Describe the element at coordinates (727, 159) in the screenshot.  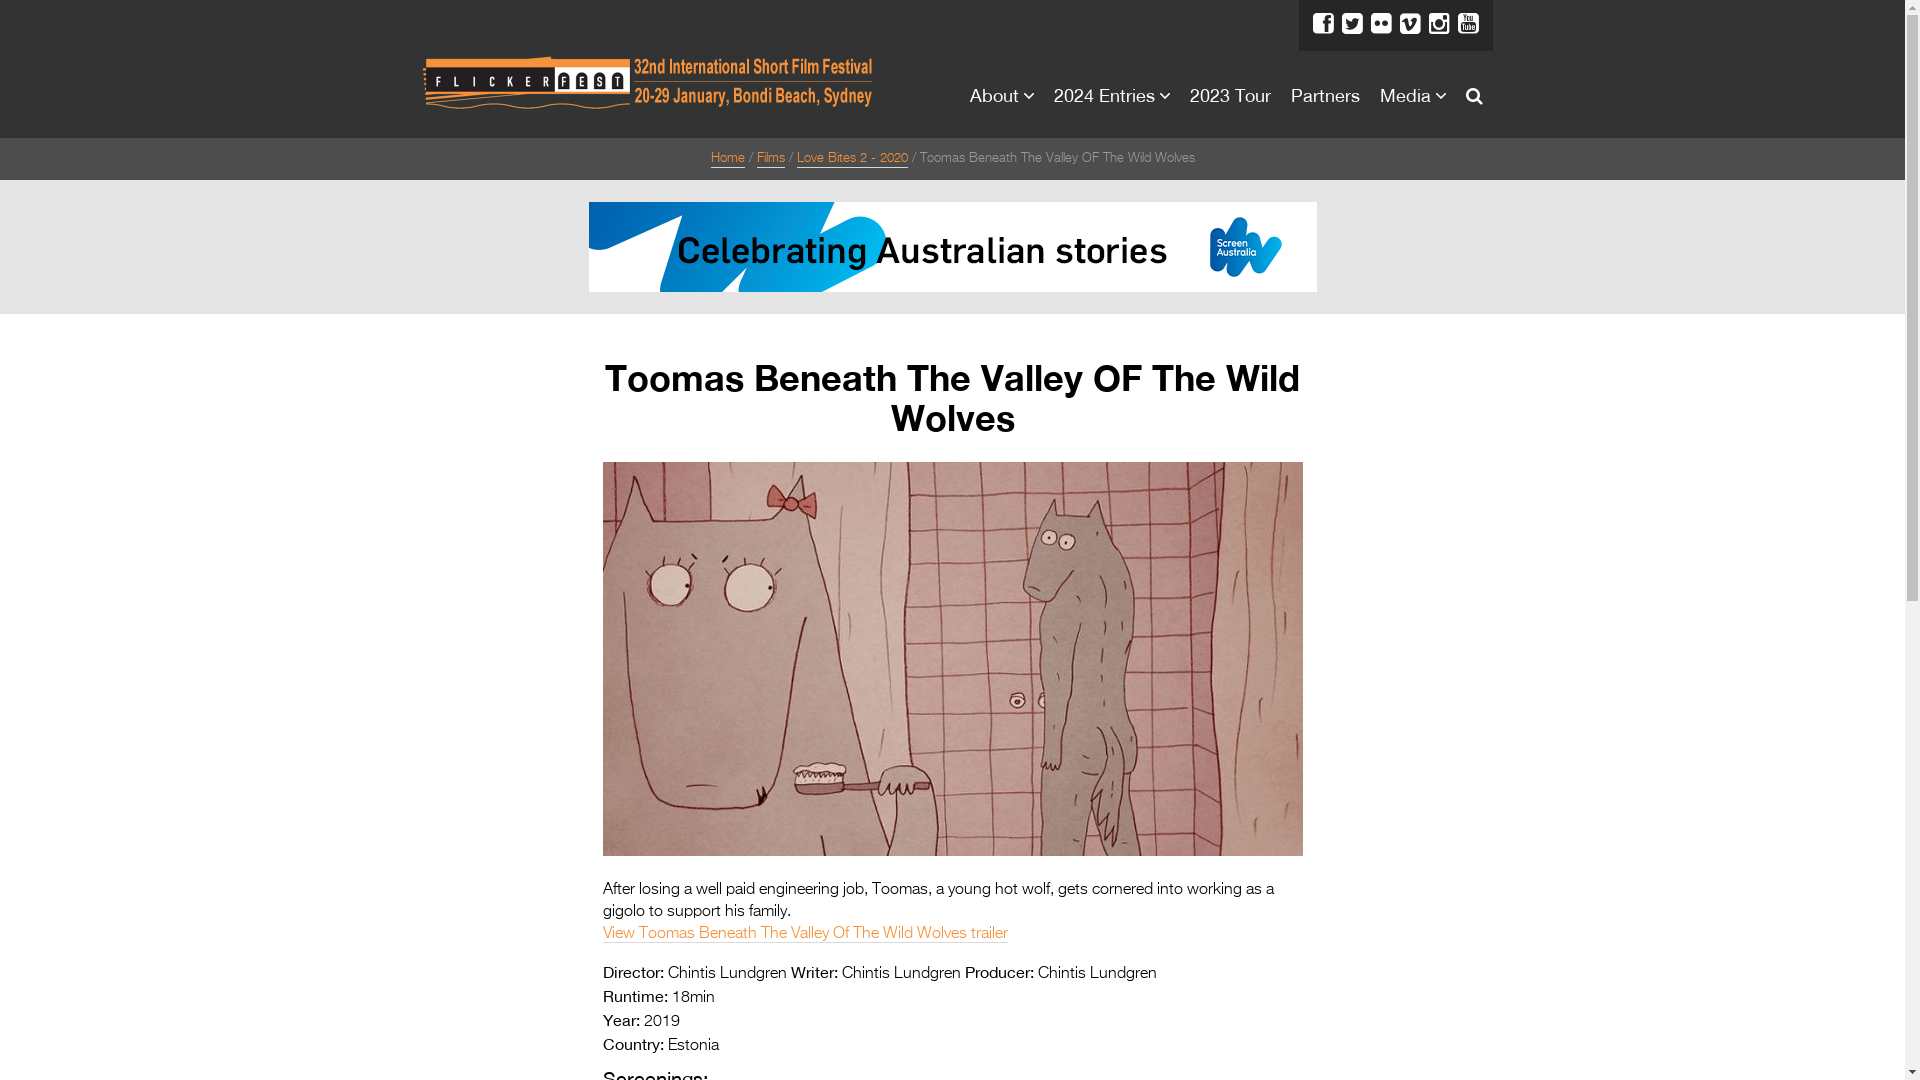
I see `Home` at that location.